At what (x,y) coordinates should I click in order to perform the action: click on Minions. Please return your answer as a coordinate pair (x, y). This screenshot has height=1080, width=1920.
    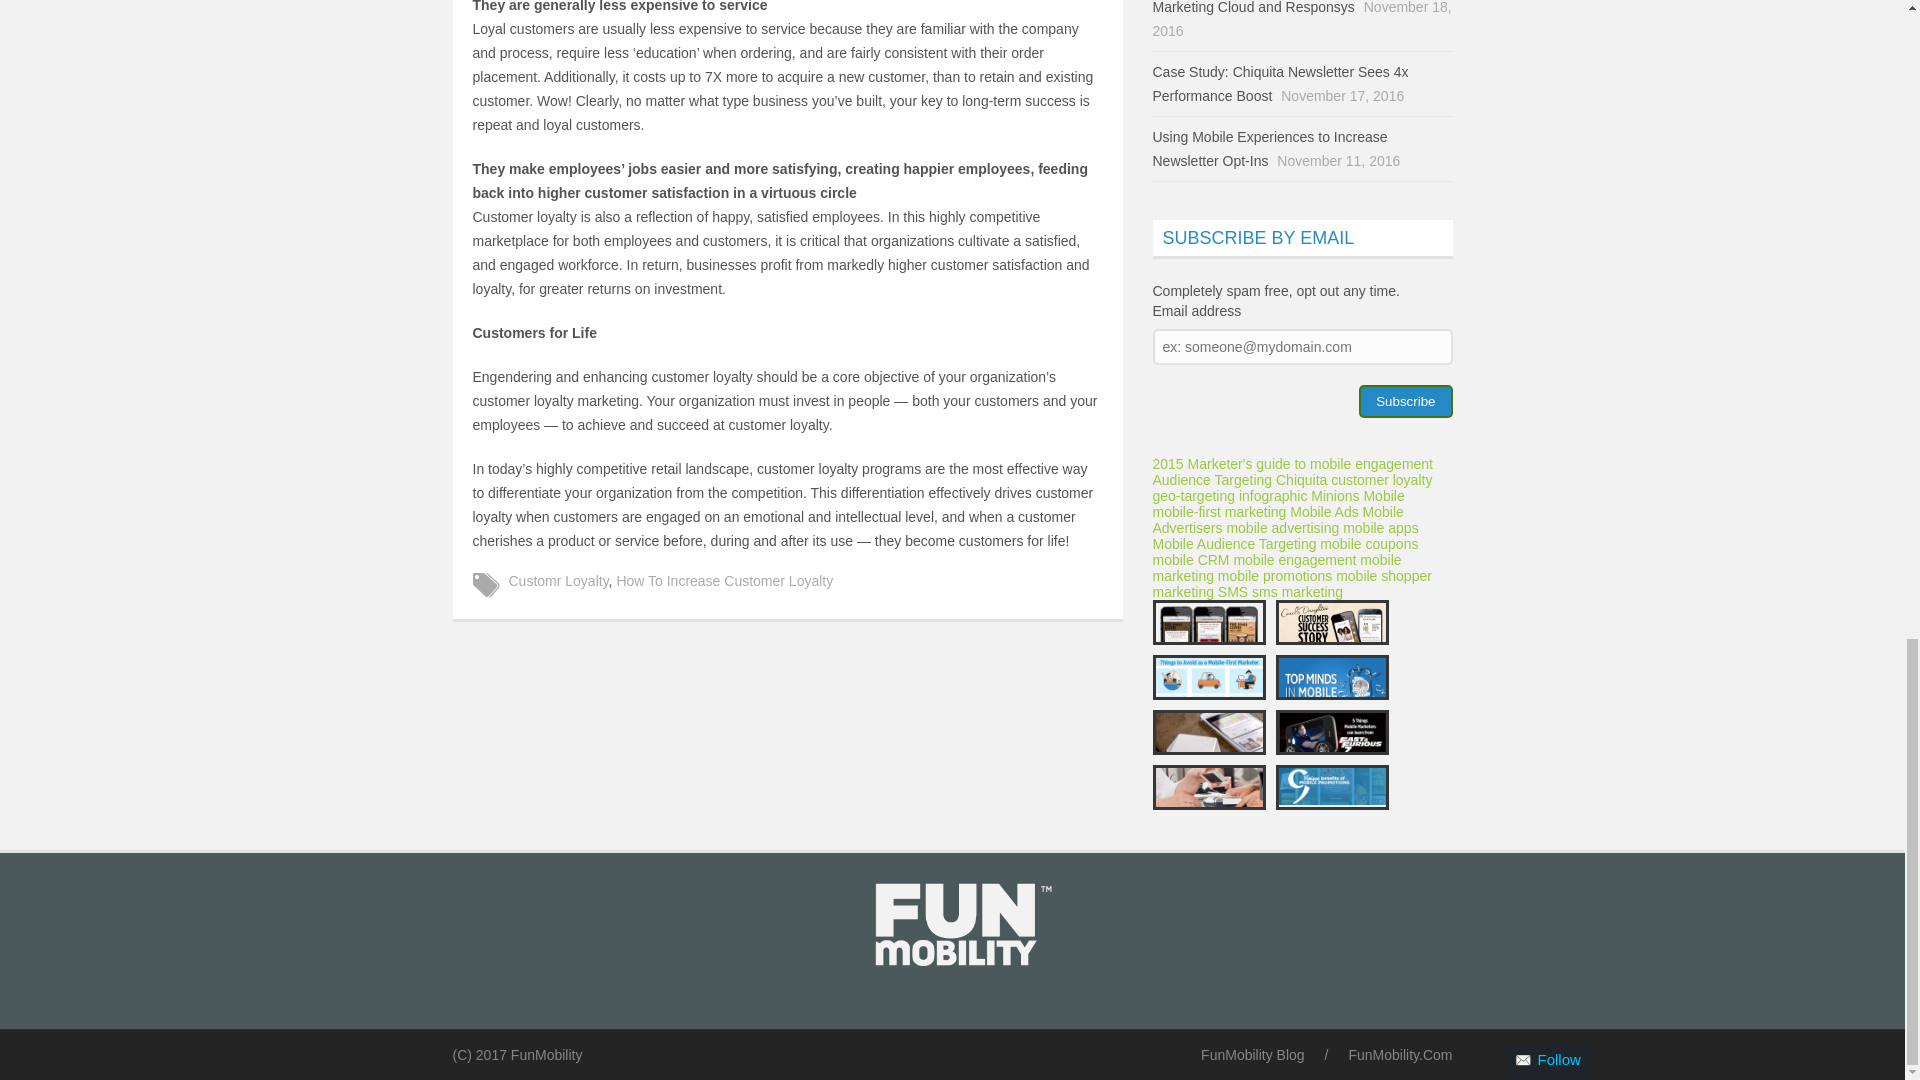
    Looking at the image, I should click on (1335, 496).